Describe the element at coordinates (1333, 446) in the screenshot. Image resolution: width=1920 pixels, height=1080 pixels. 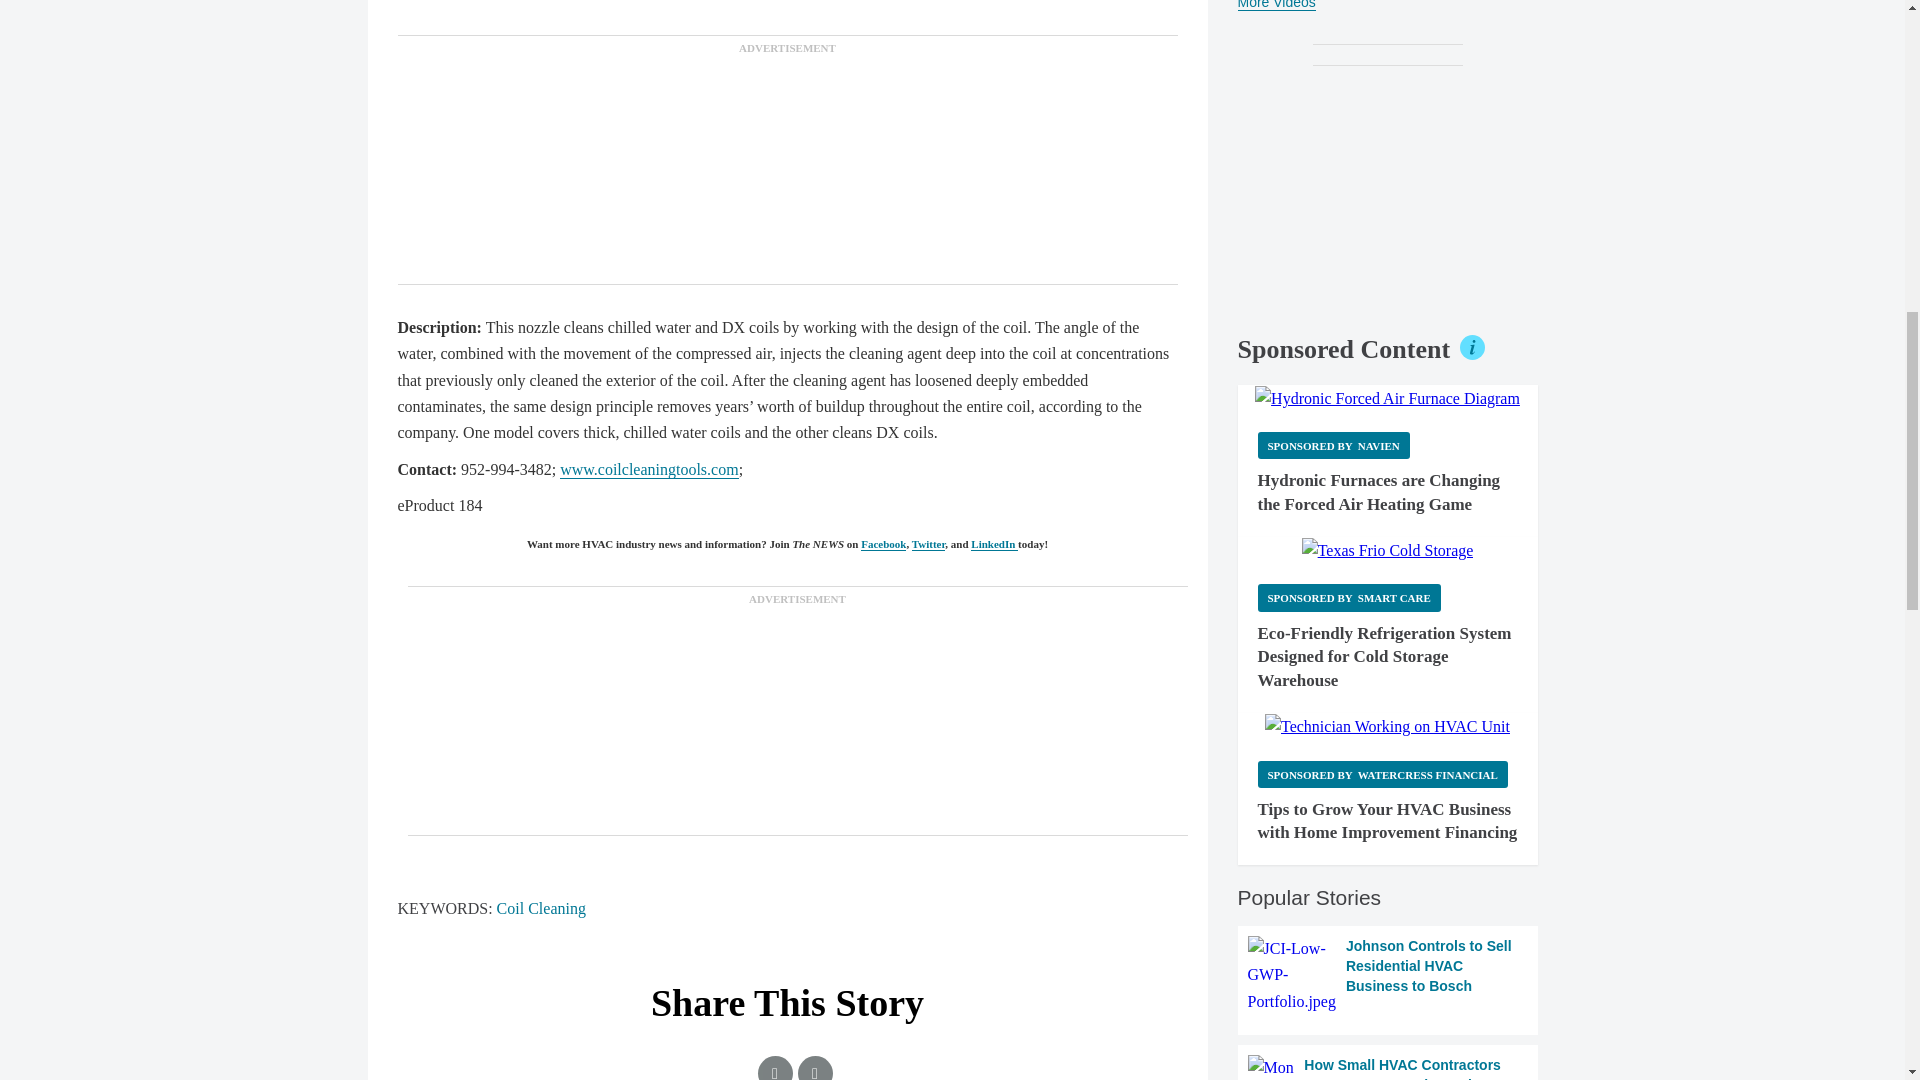
I see `Sponsored by Navien` at that location.